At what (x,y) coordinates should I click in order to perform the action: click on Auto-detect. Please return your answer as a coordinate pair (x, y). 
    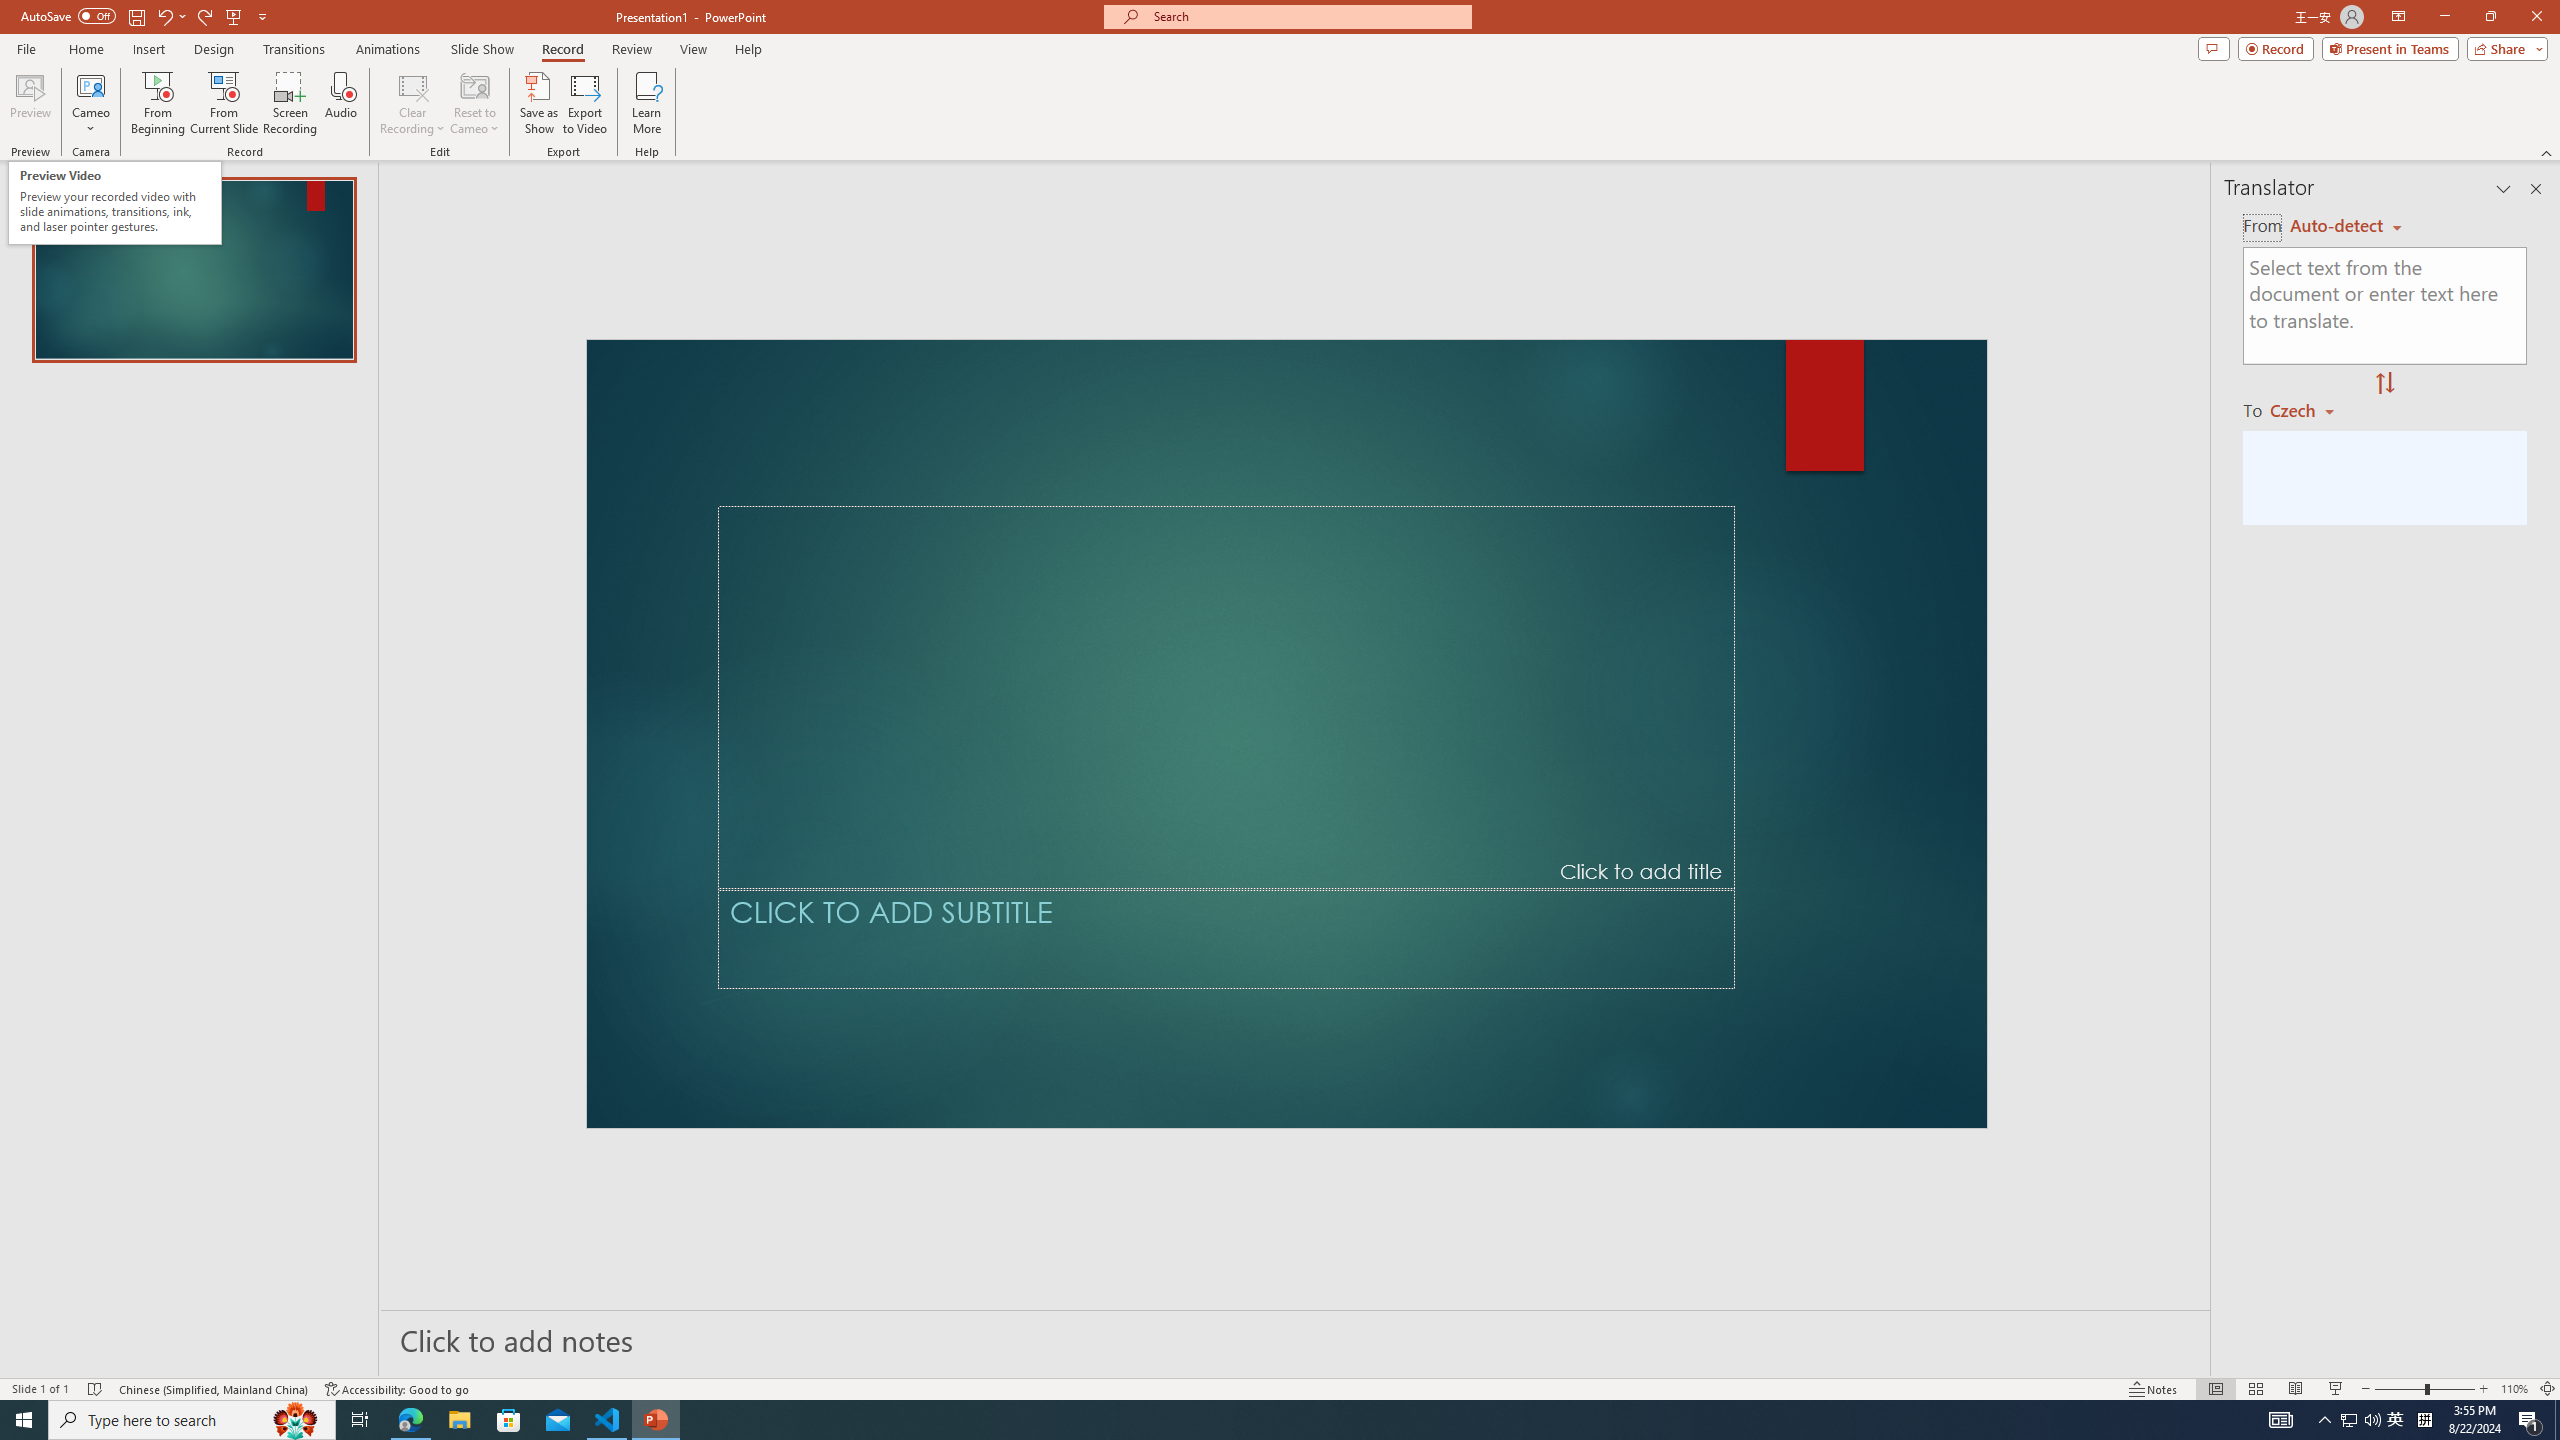
    Looking at the image, I should click on (2346, 226).